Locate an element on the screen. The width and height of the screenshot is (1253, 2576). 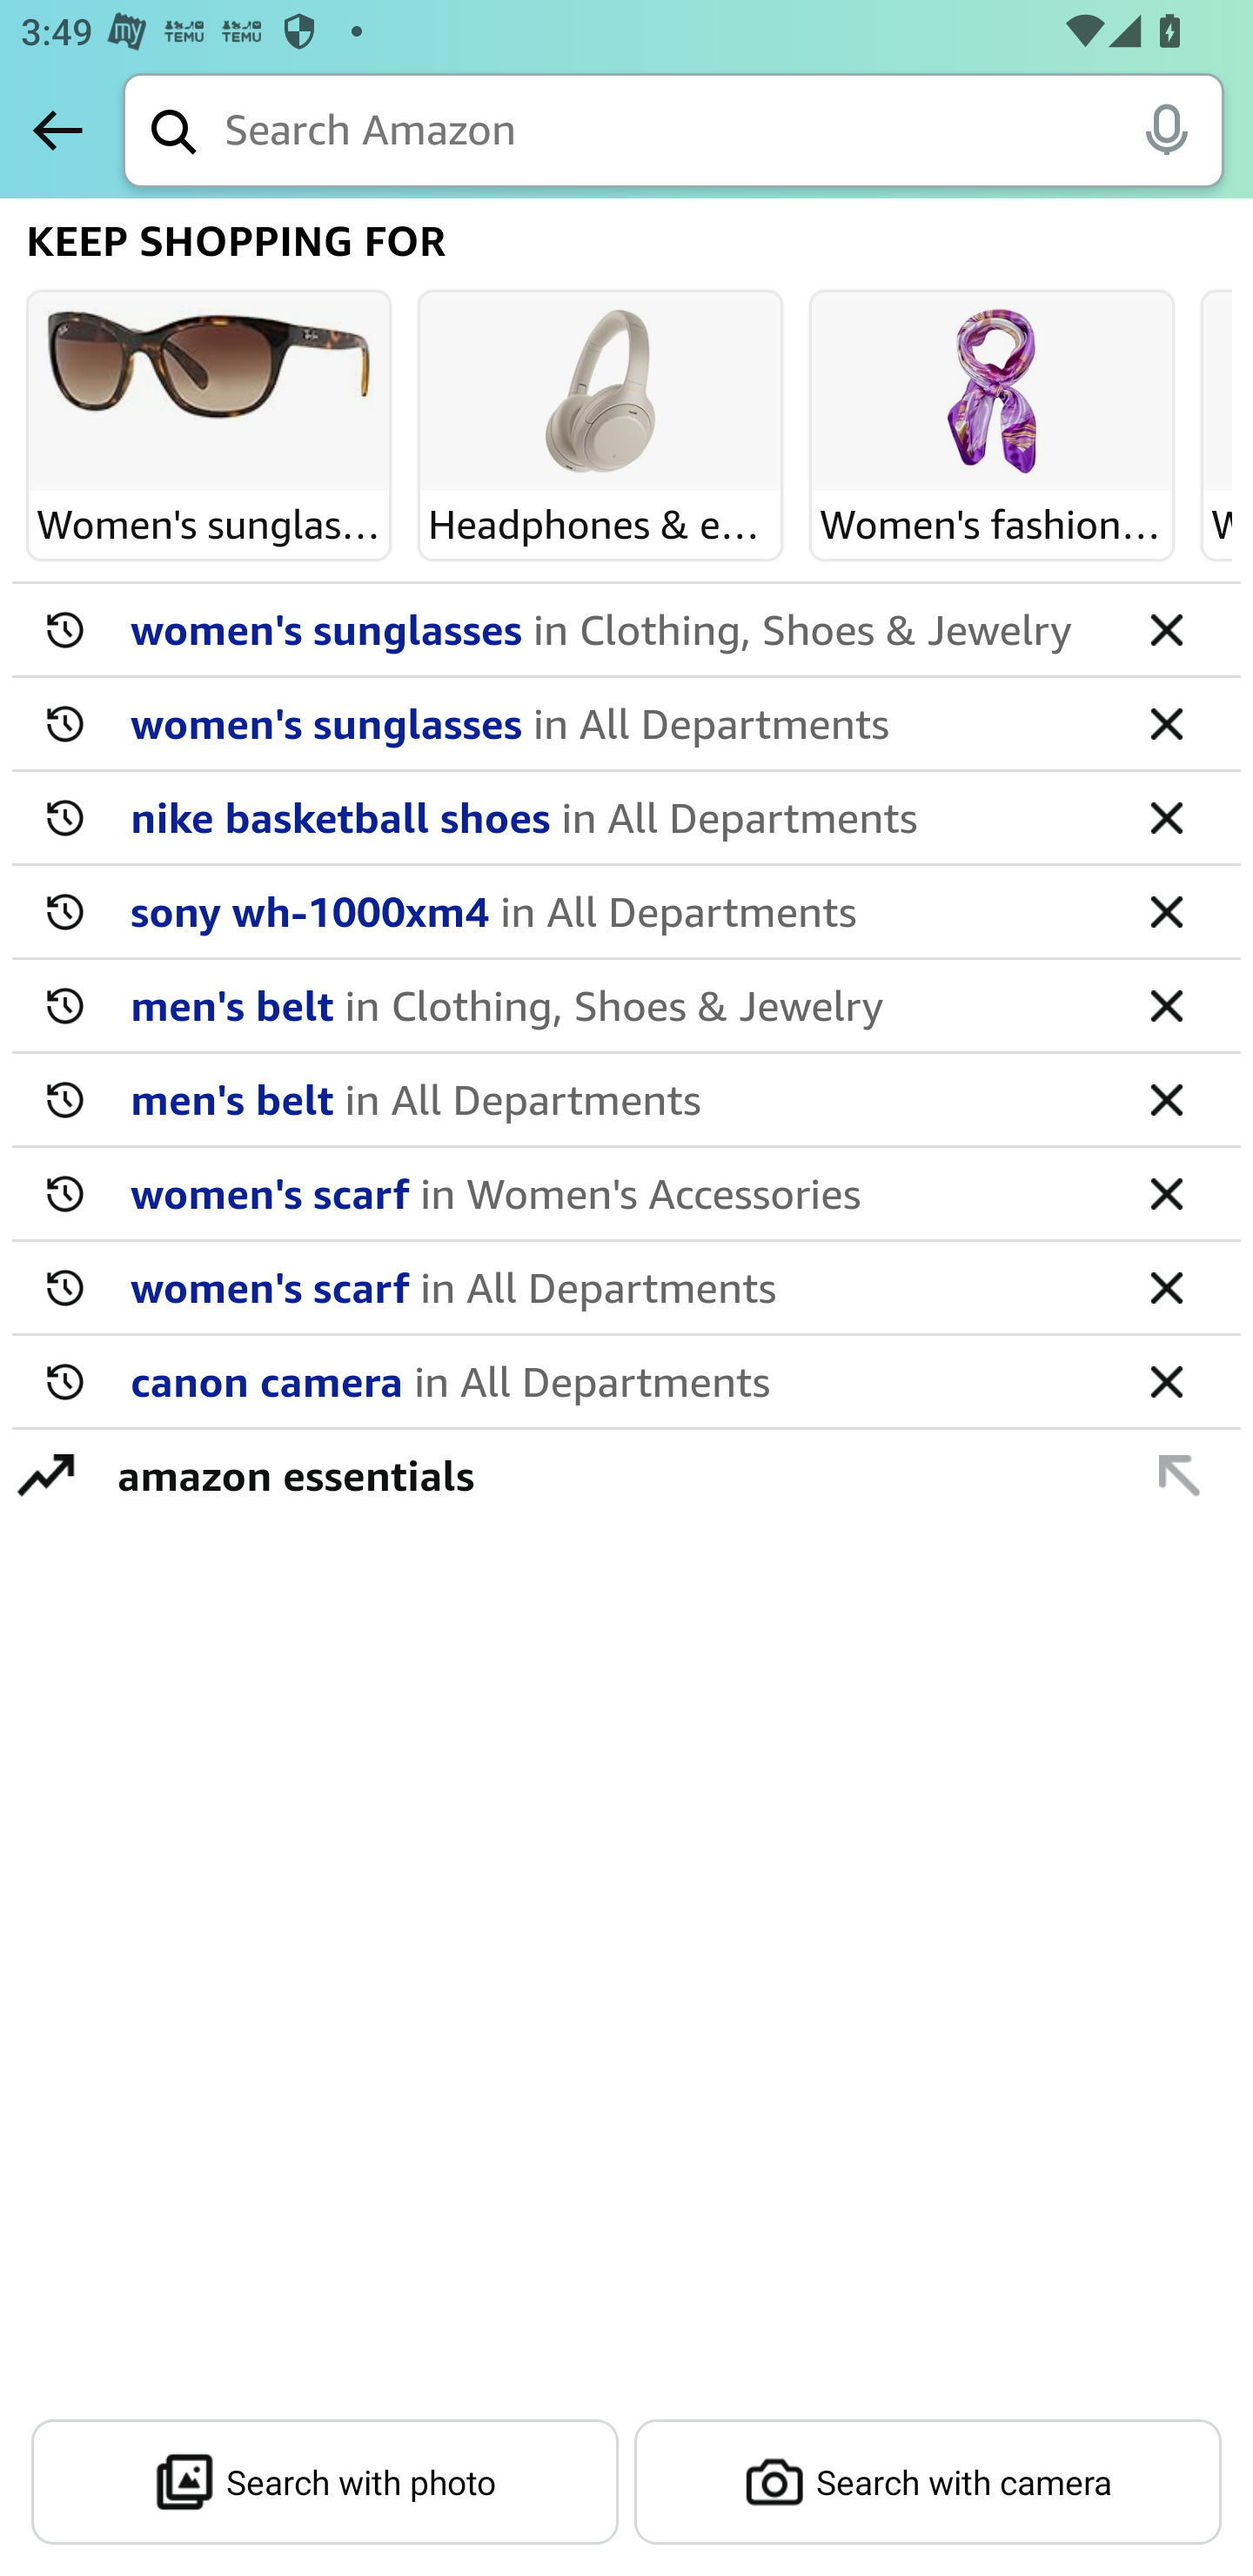
amazon essentials is located at coordinates (609, 1474).